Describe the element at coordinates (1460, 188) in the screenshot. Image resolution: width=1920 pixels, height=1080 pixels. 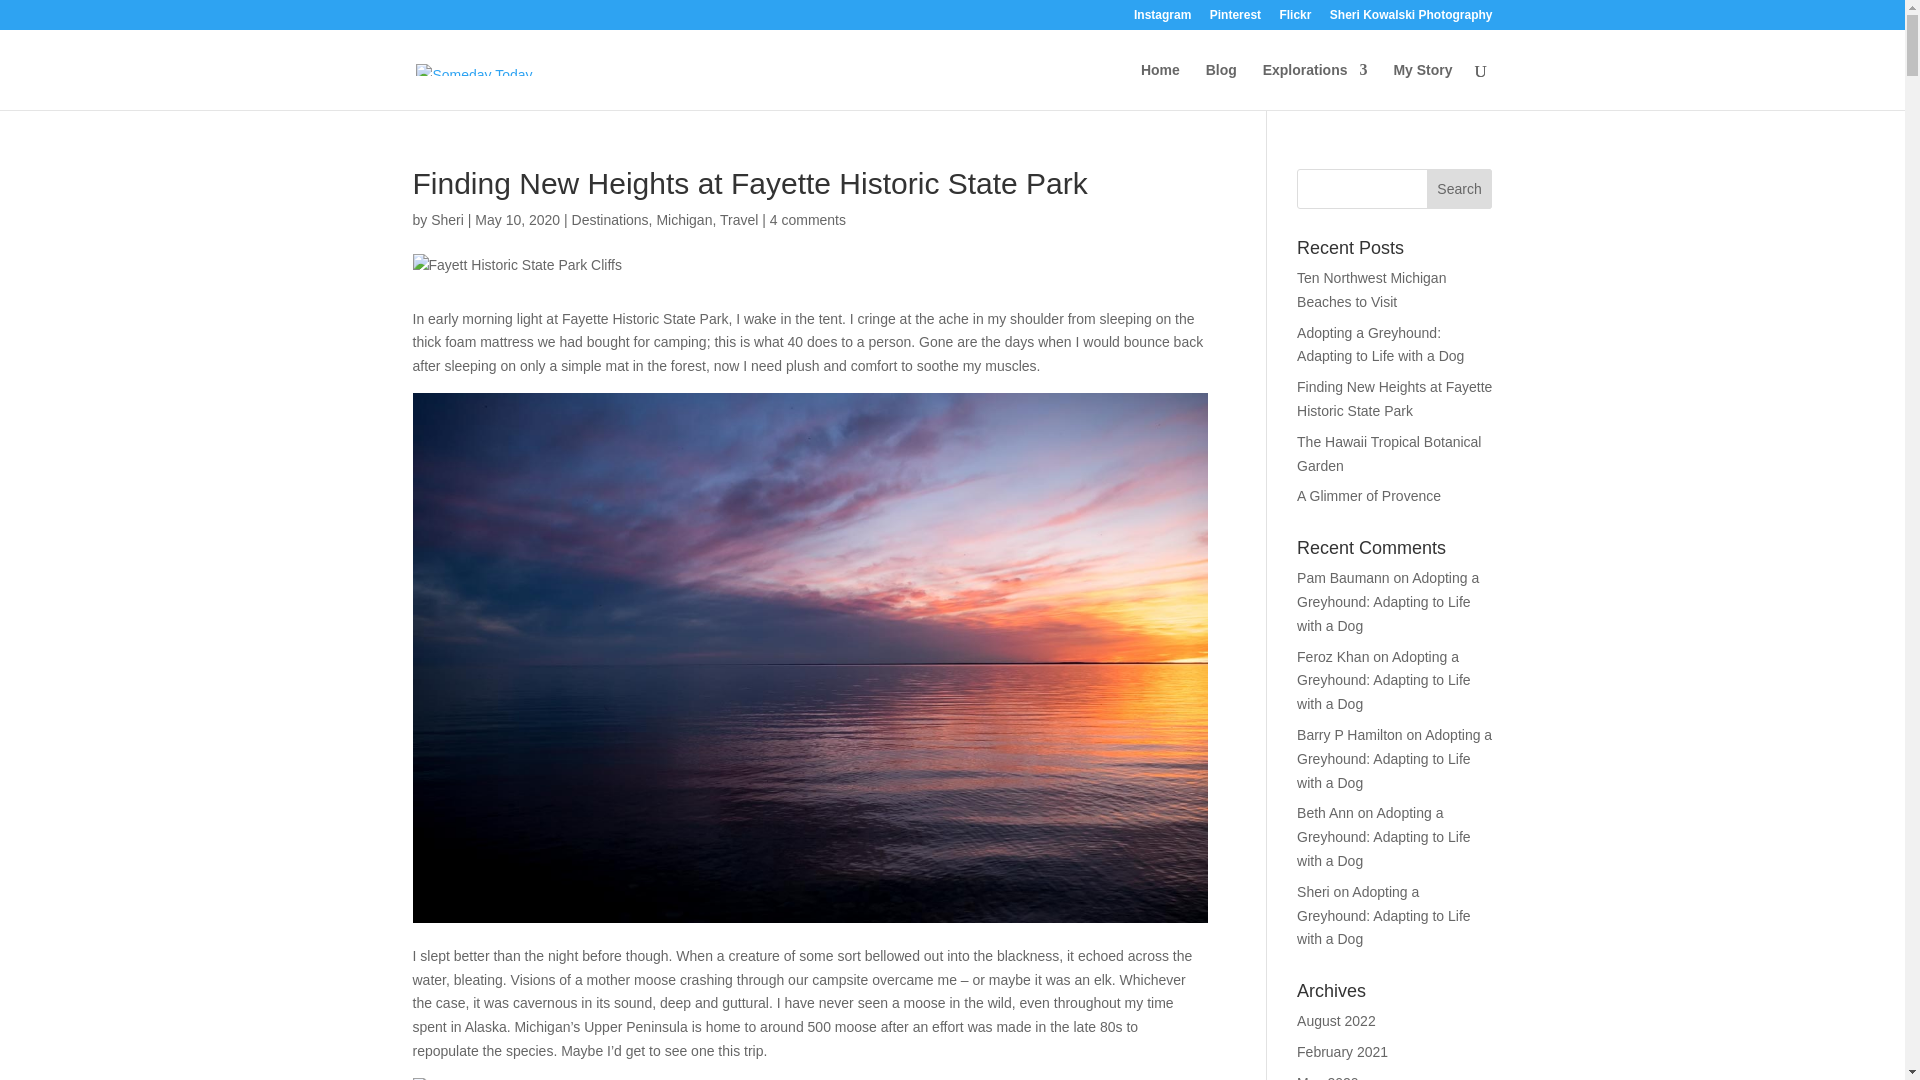
I see `Search` at that location.